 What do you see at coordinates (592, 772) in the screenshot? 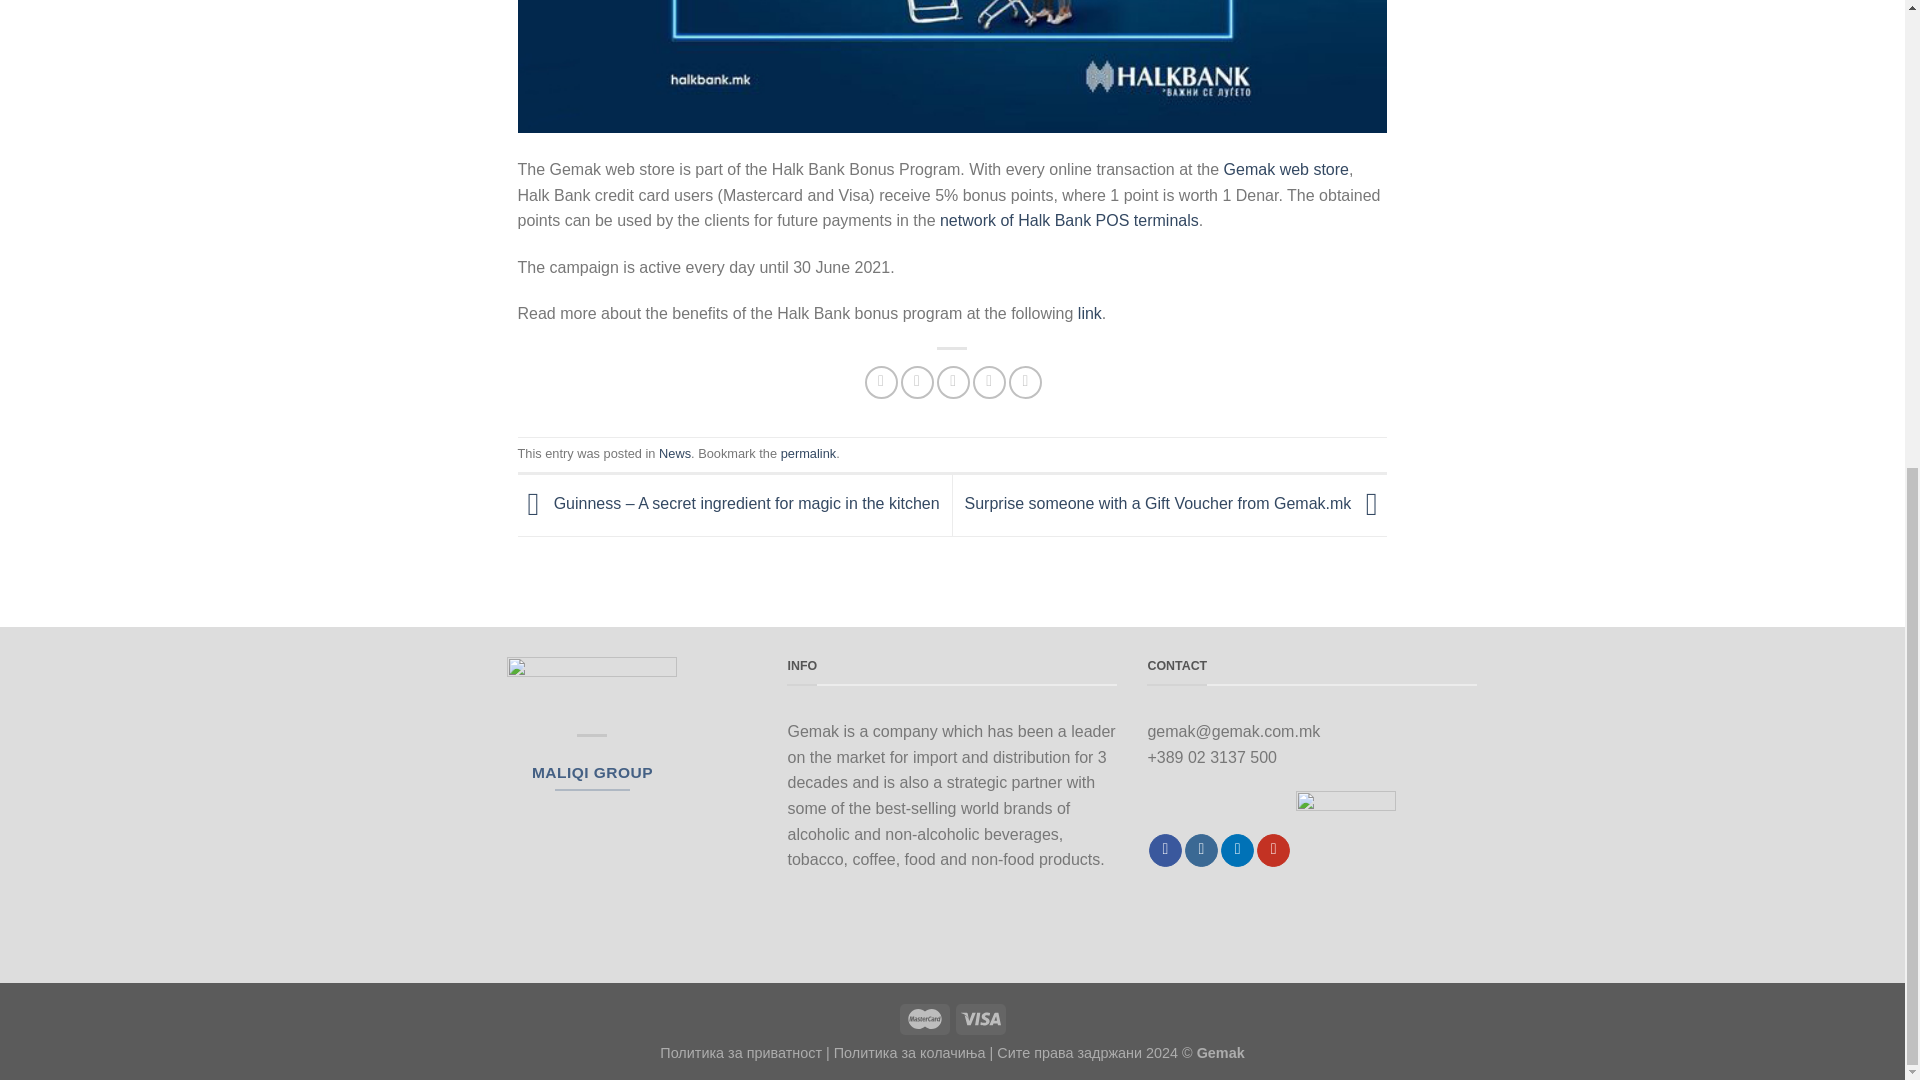
I see `MALIQI GROUP` at bounding box center [592, 772].